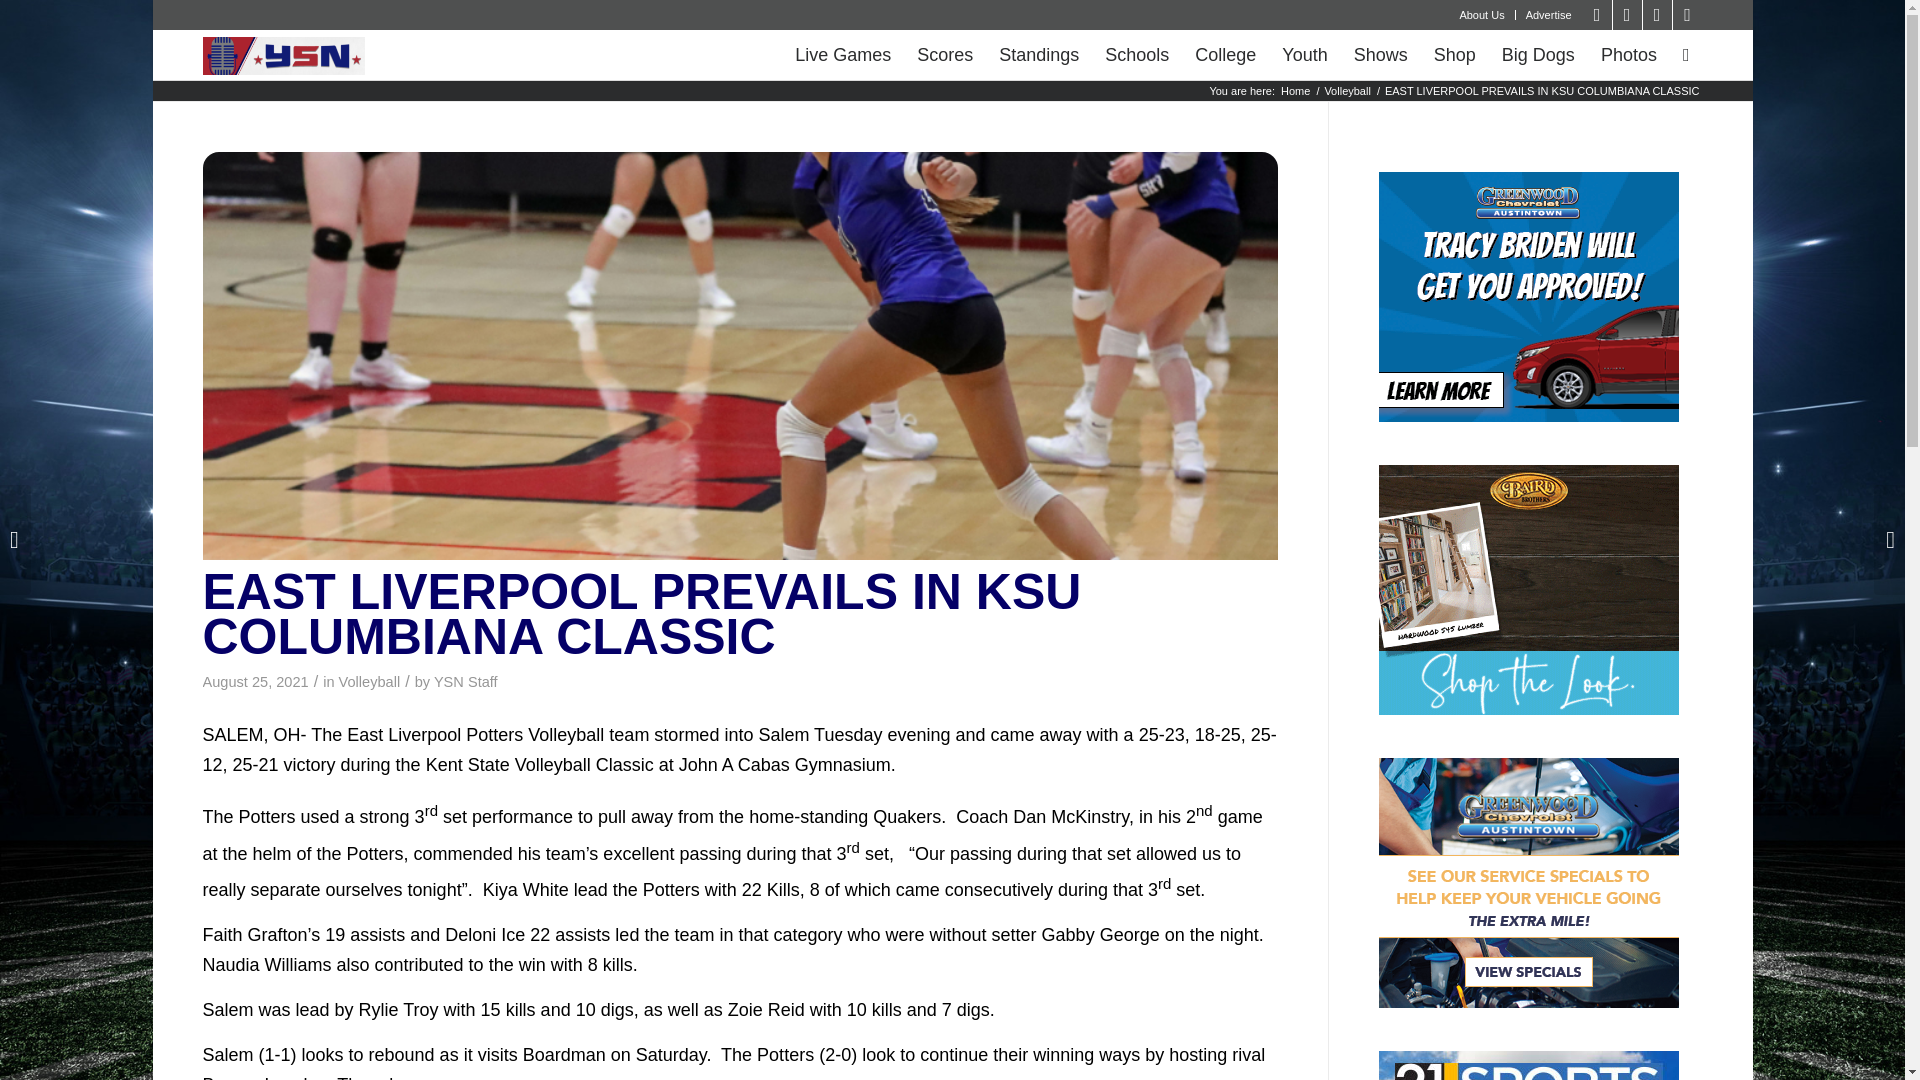 This screenshot has height=1080, width=1920. Describe the element at coordinates (1549, 15) in the screenshot. I see `Advertise` at that location.